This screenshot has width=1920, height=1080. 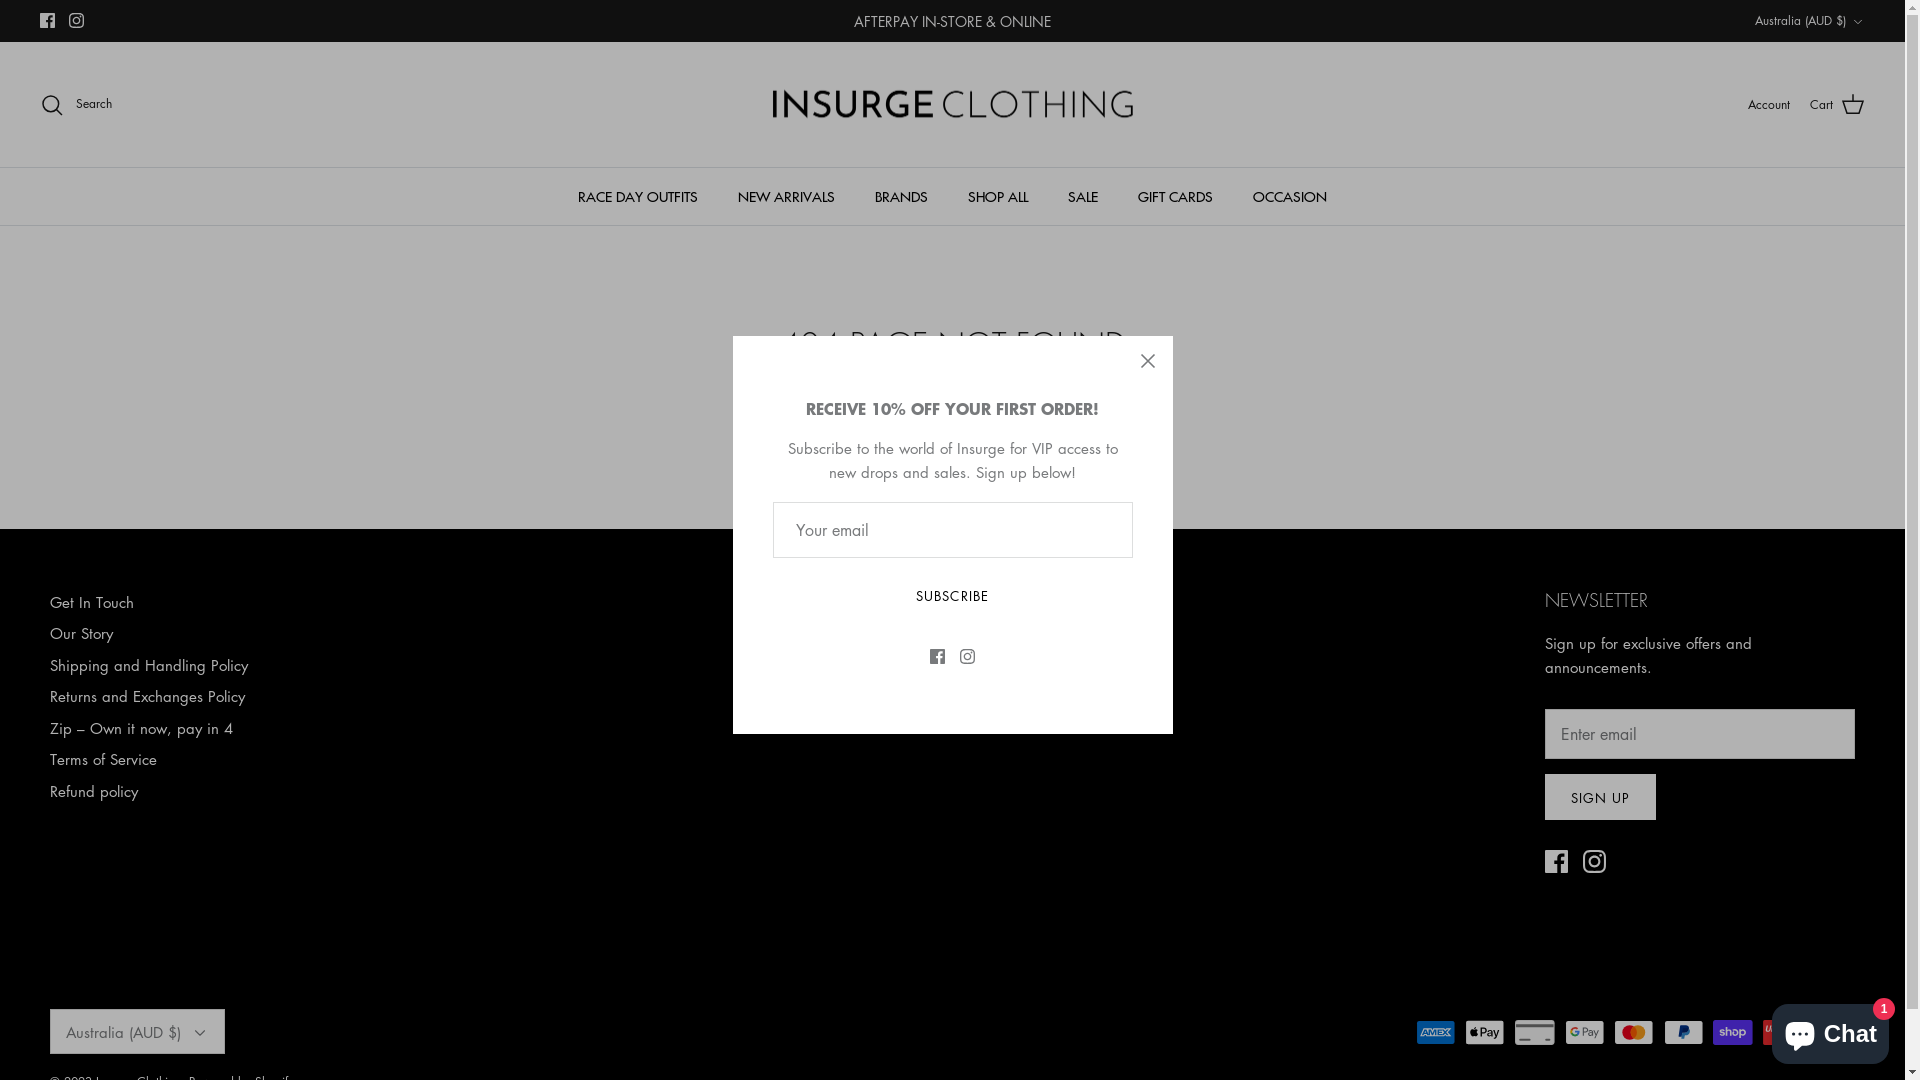 I want to click on home page, so click(x=1000, y=417).